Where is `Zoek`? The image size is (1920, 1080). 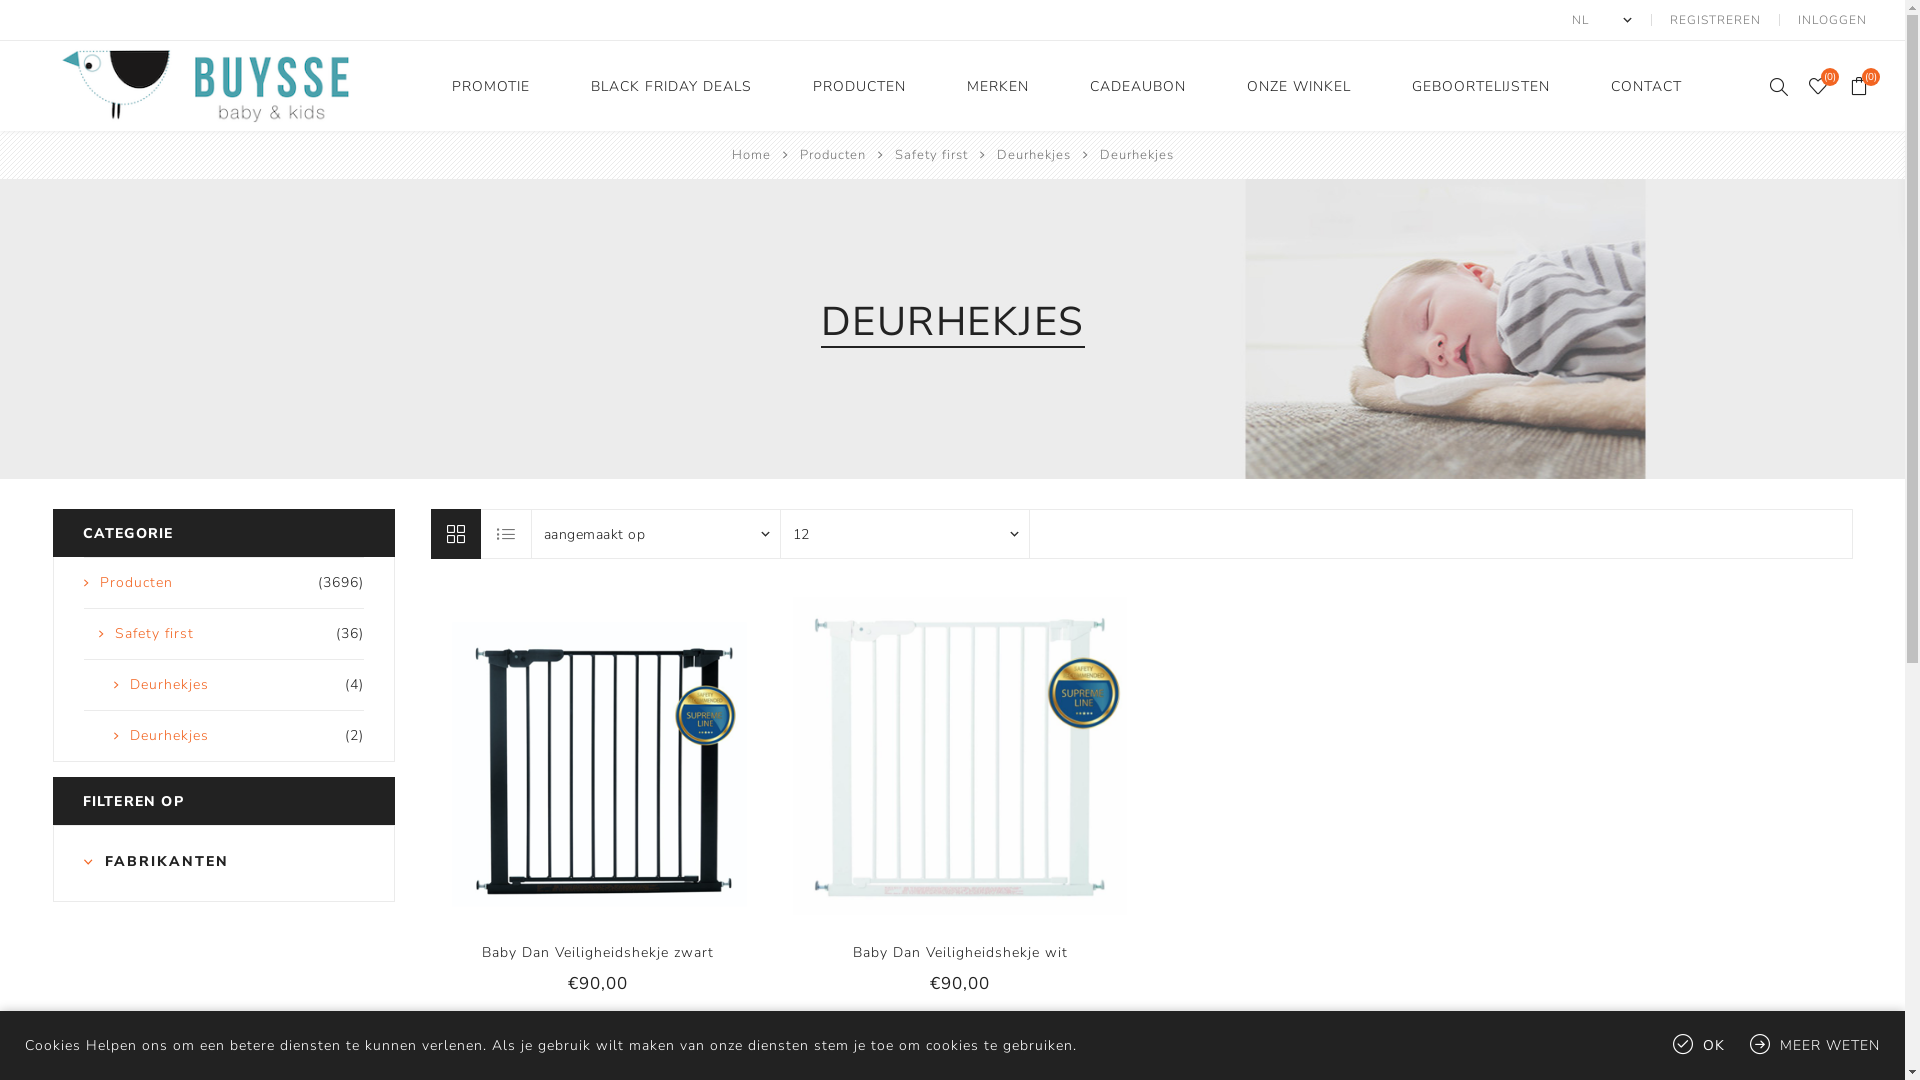
Zoek is located at coordinates (1778, 86).